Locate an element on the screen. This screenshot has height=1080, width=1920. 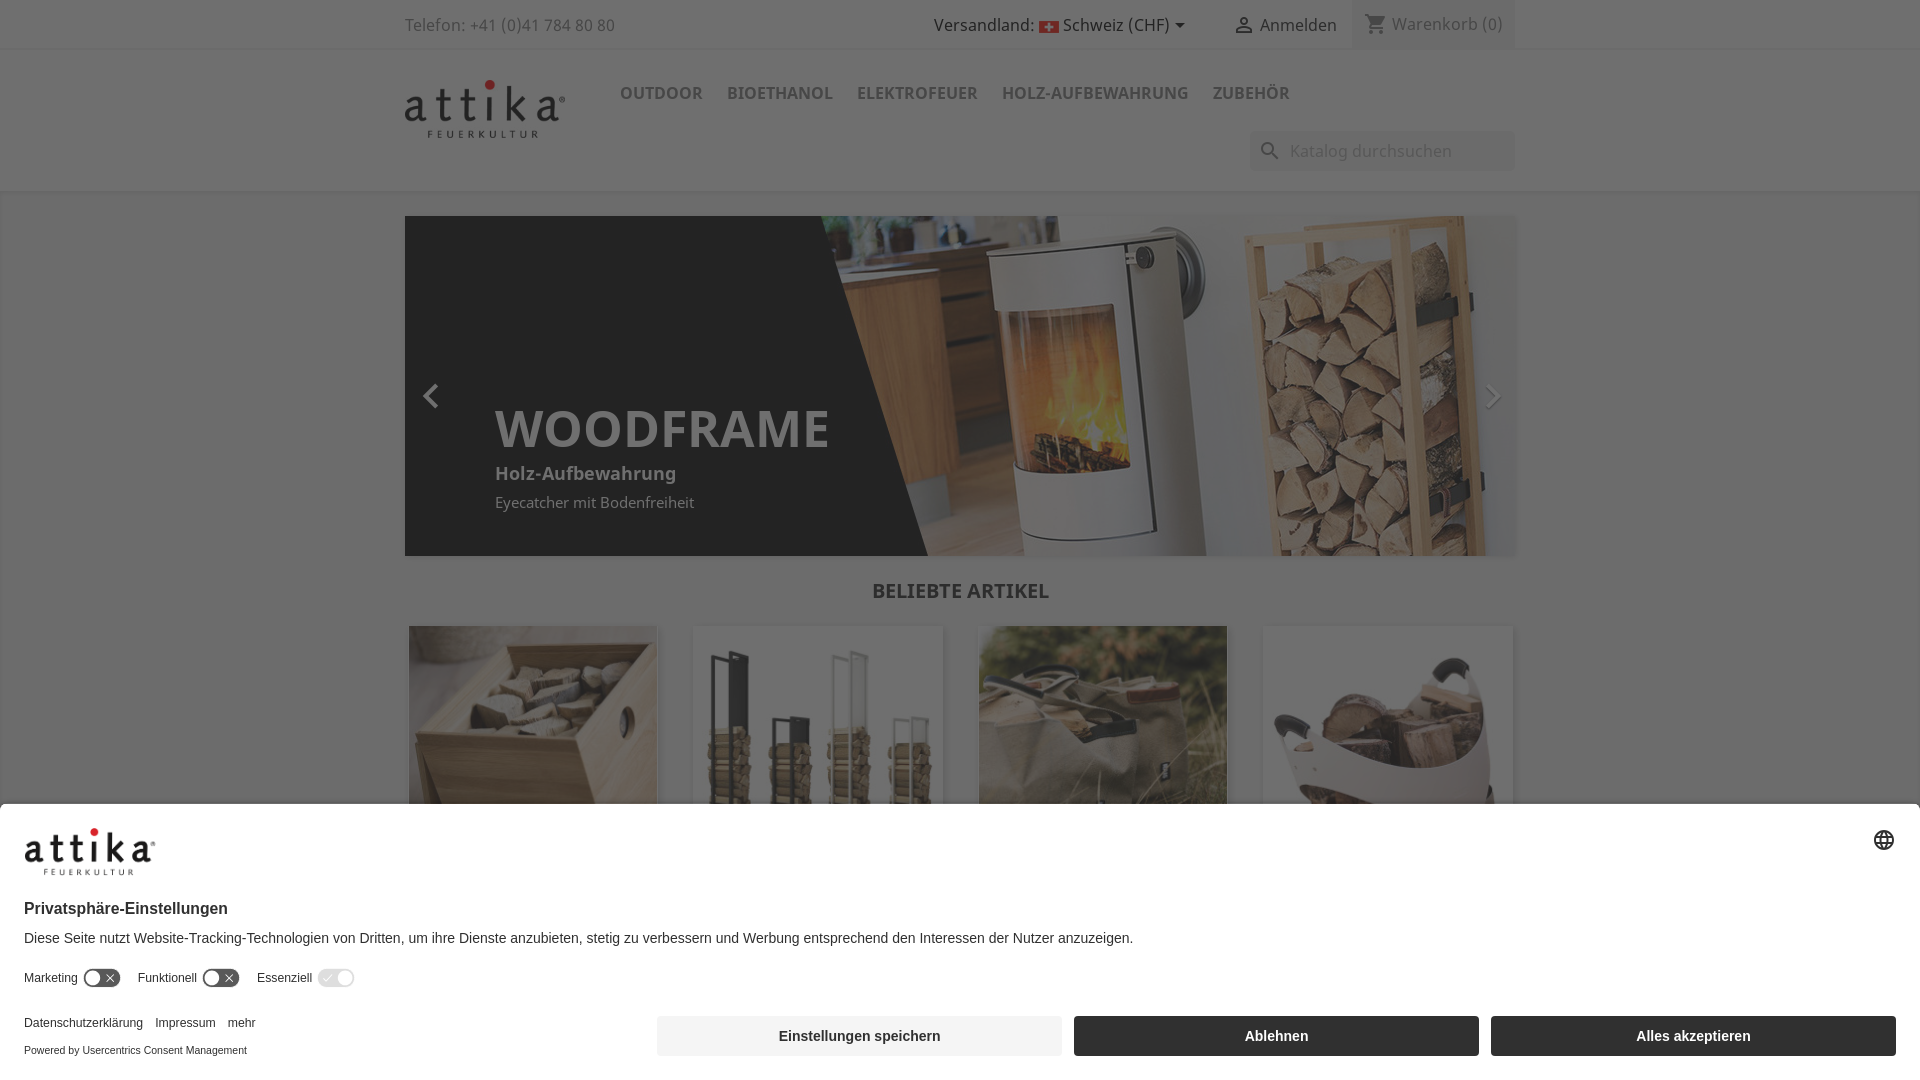
WOODWALL is located at coordinates (818, 895).